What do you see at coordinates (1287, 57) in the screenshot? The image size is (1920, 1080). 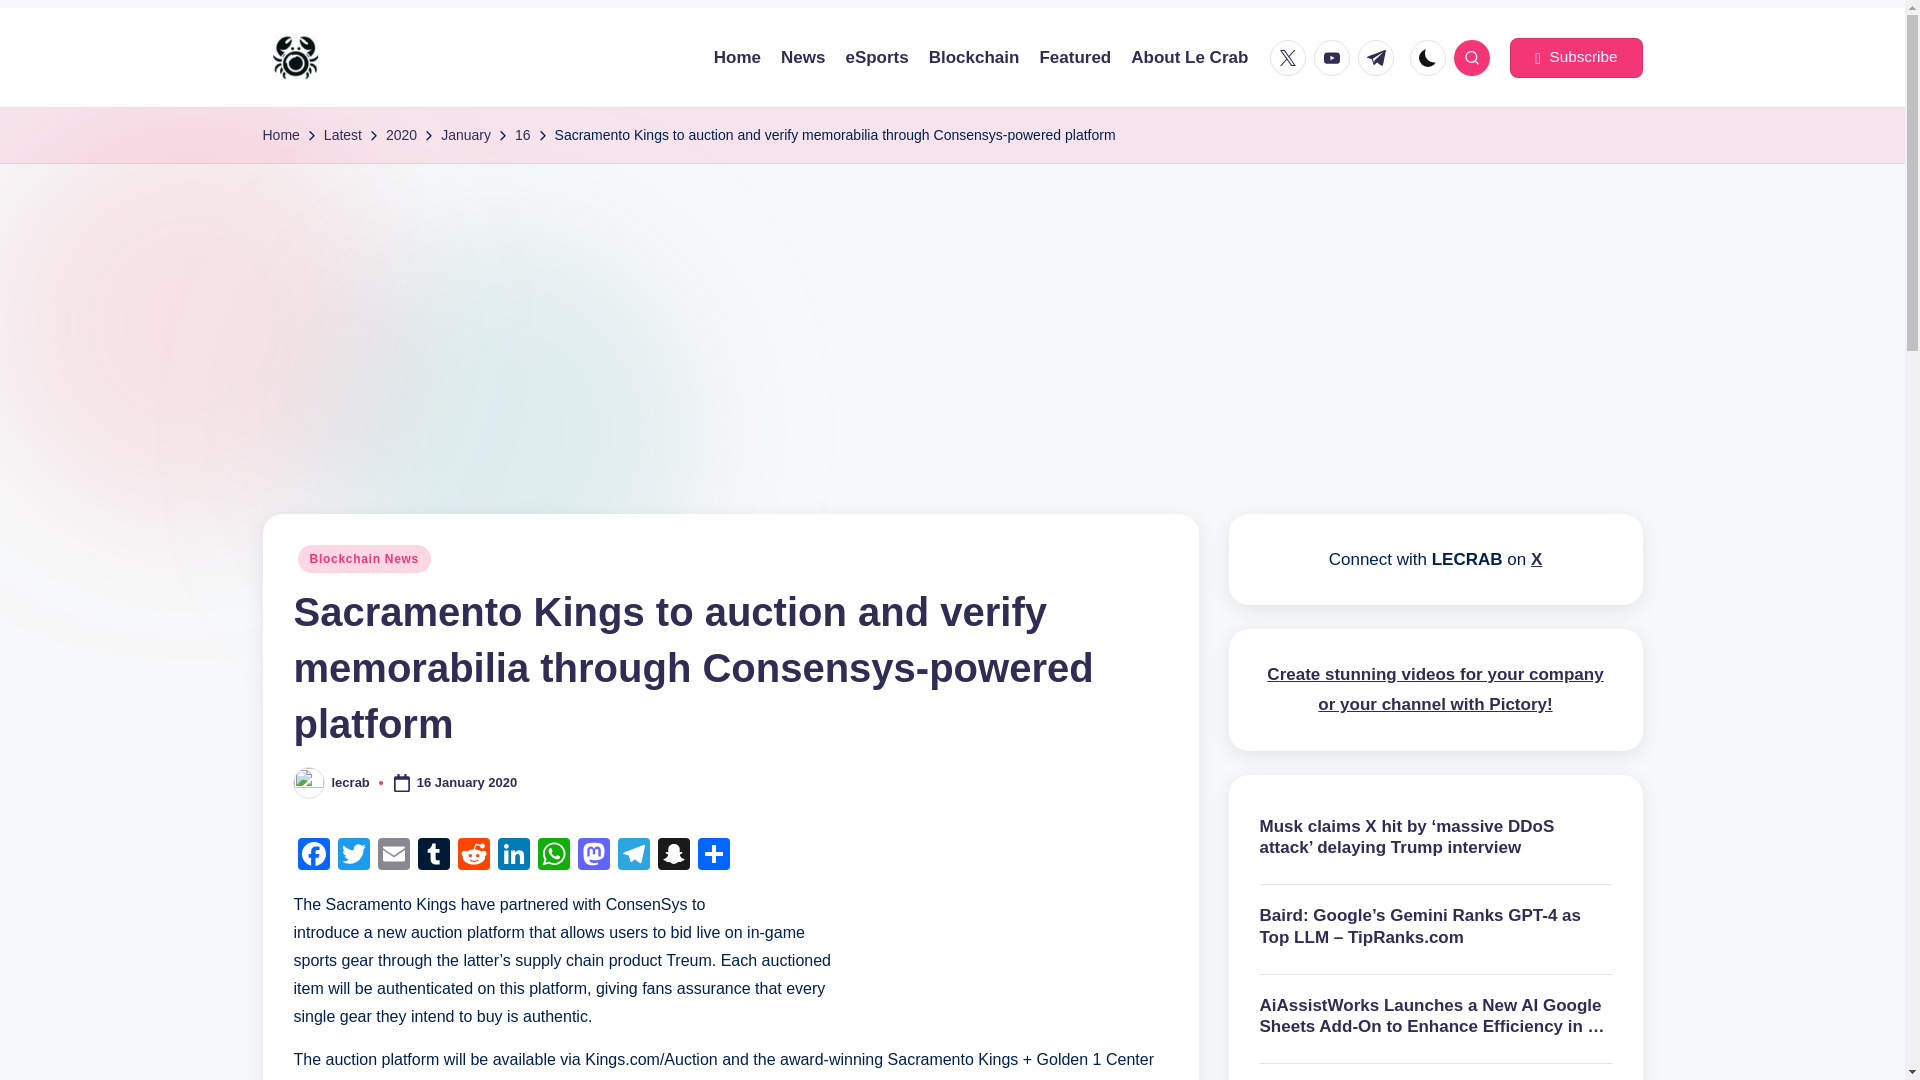 I see `Twitter` at bounding box center [1287, 57].